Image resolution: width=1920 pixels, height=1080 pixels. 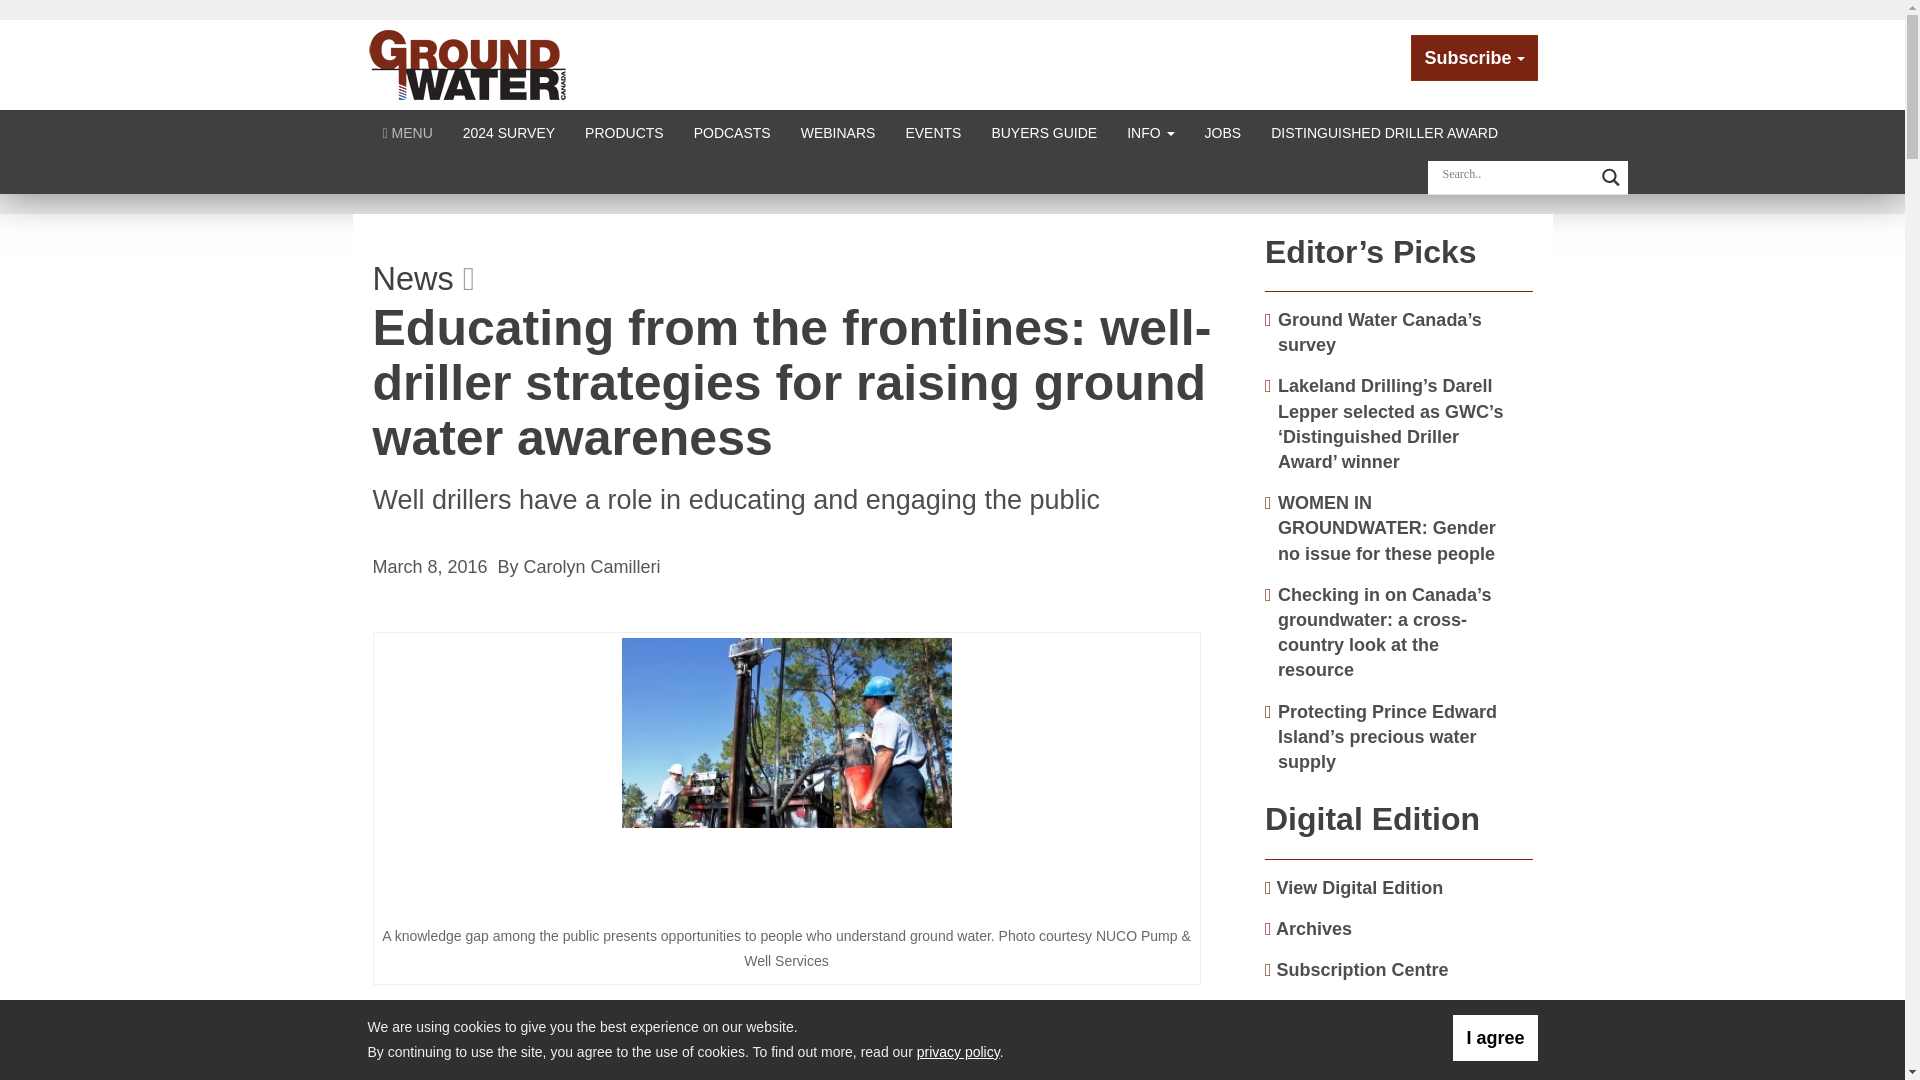 What do you see at coordinates (1150, 132) in the screenshot?
I see `INFO` at bounding box center [1150, 132].